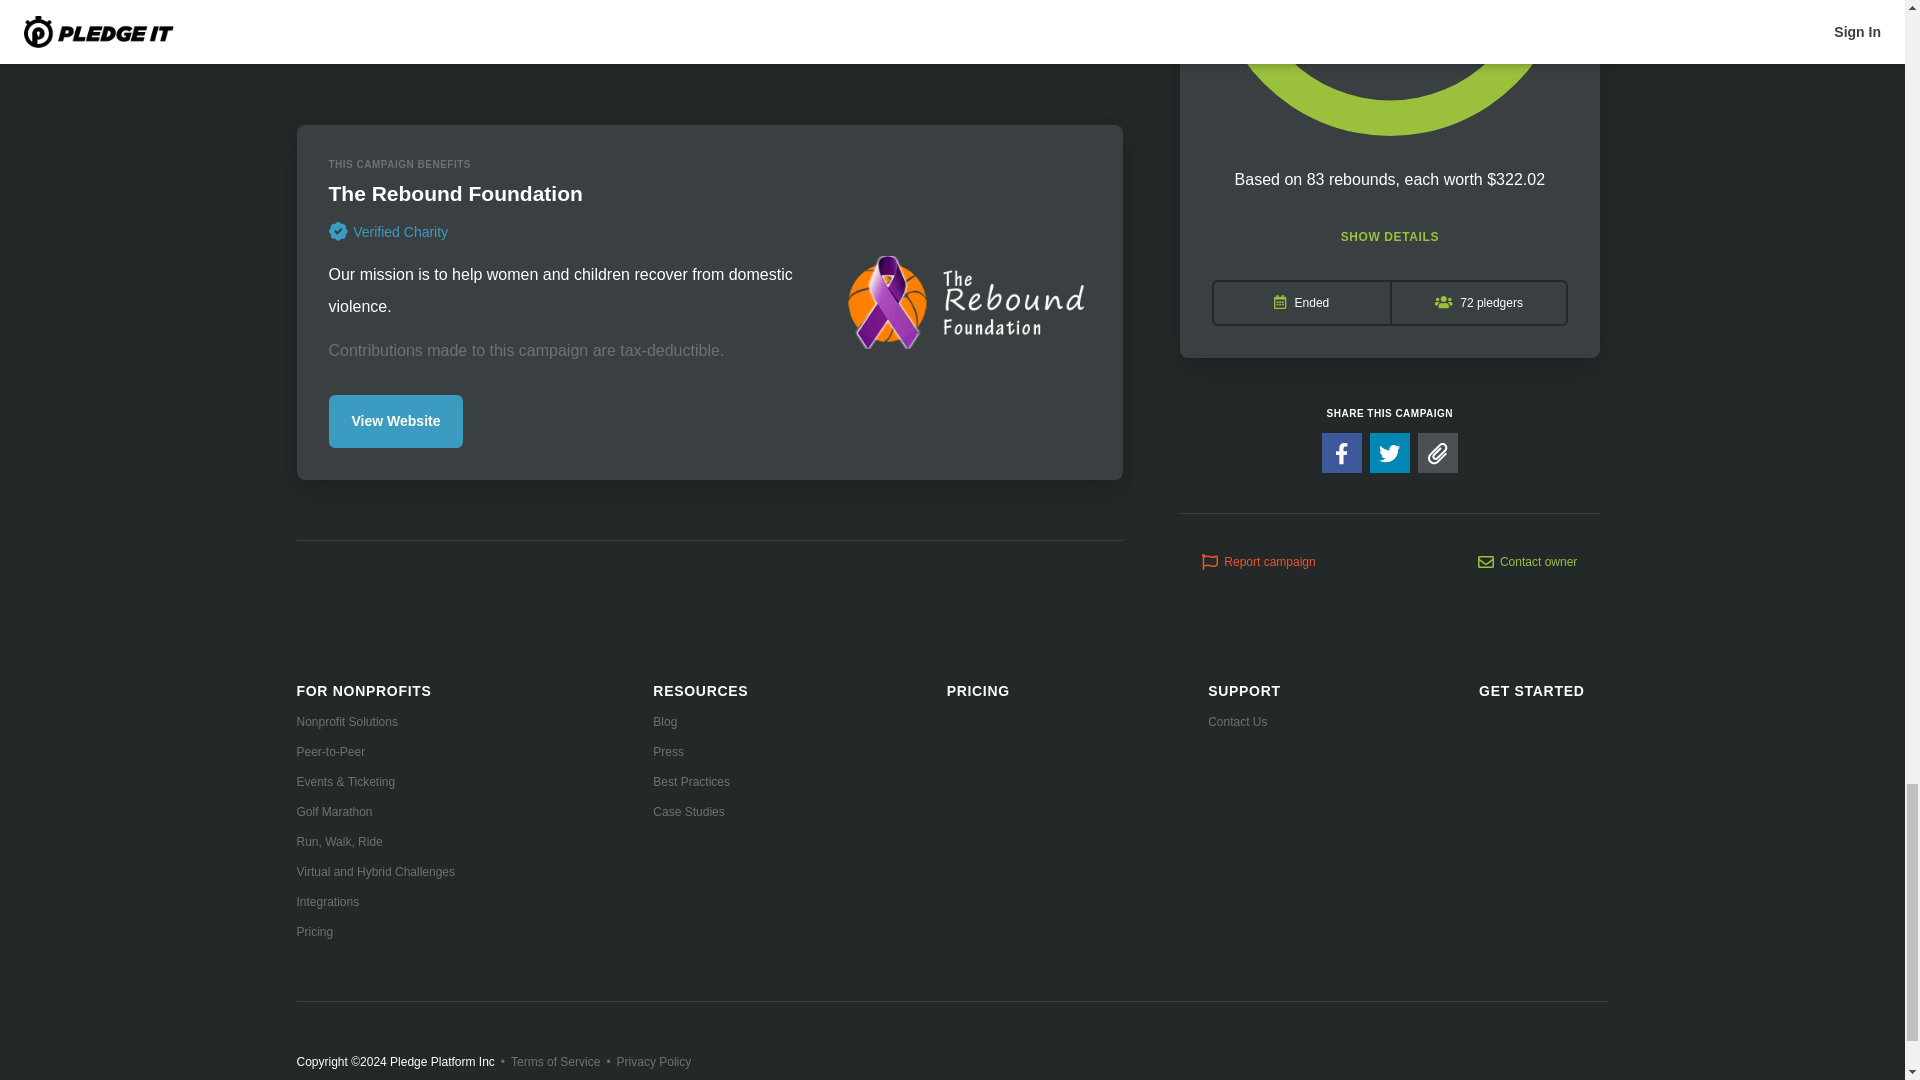 The width and height of the screenshot is (1920, 1080). Describe the element at coordinates (396, 422) in the screenshot. I see `View Website` at that location.